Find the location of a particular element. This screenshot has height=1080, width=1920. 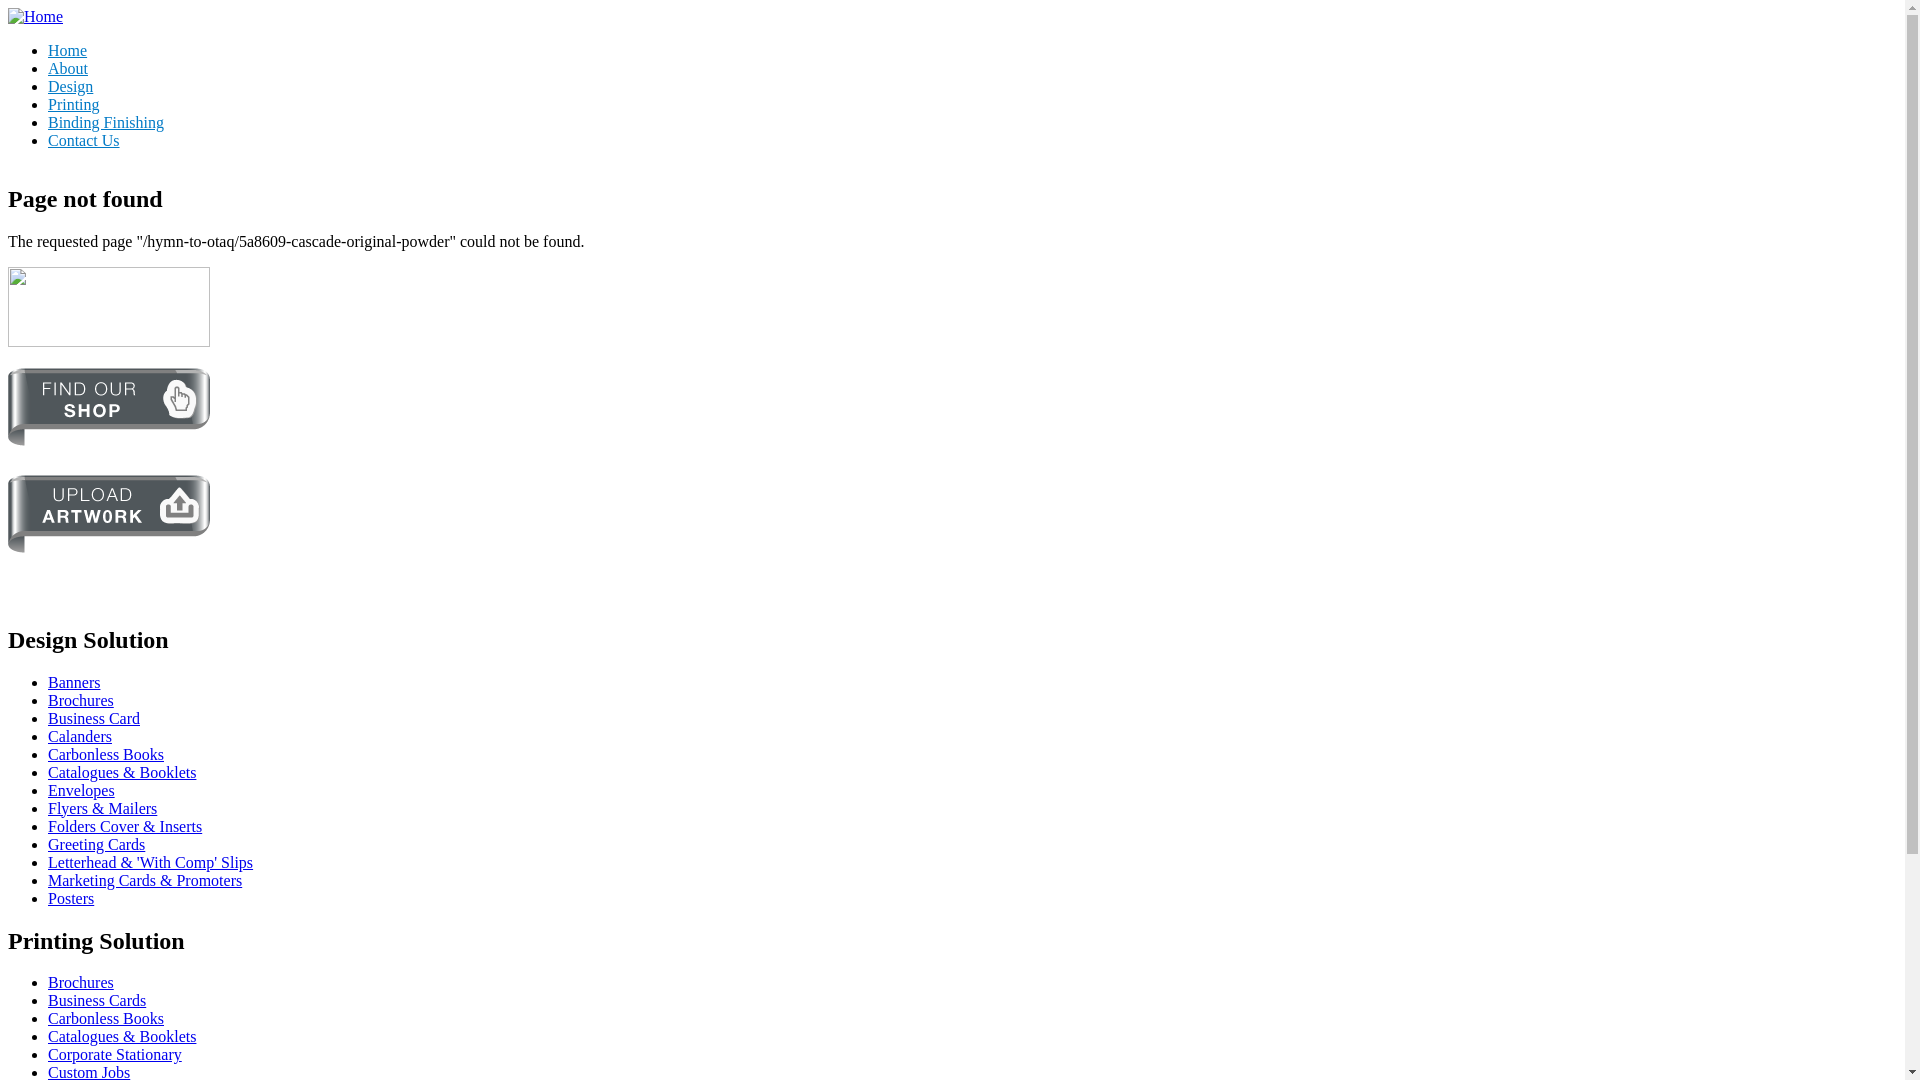

About is located at coordinates (972, 68).